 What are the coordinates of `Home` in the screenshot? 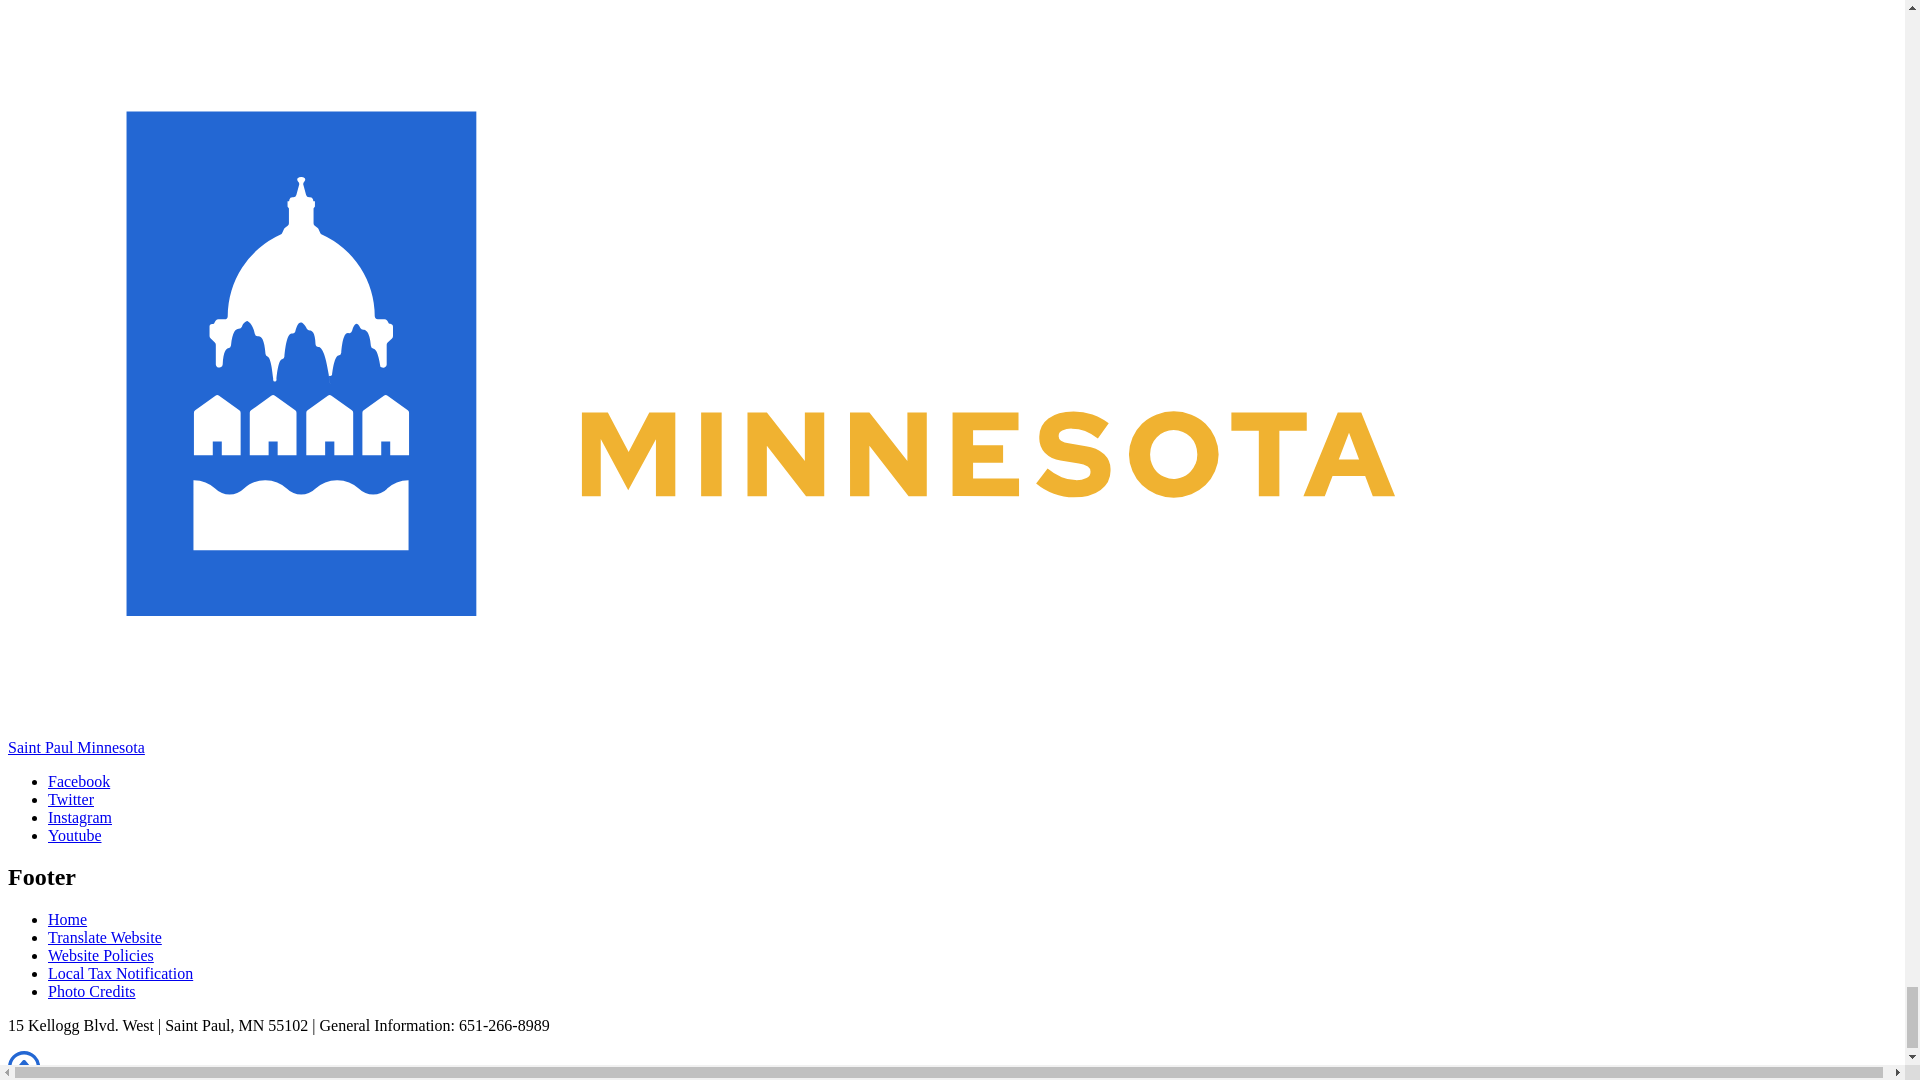 It's located at (952, 738).